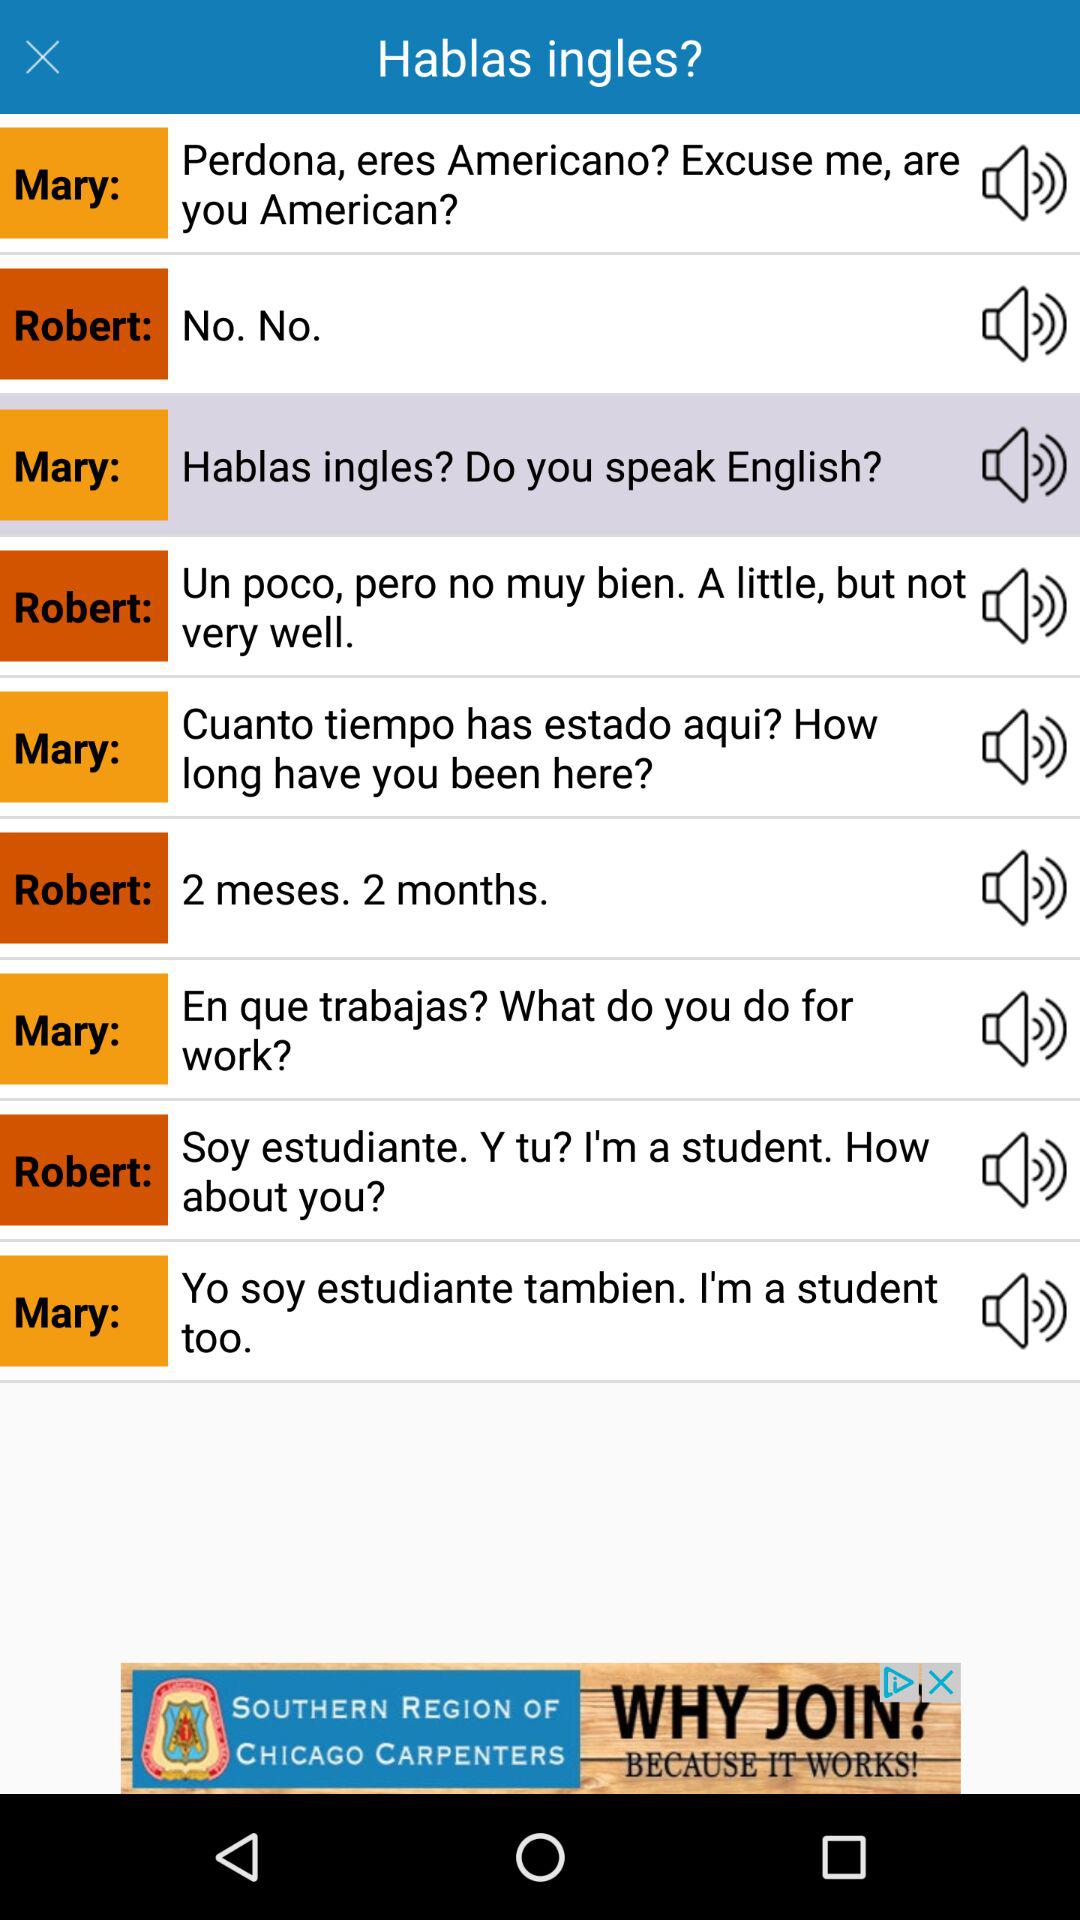  What do you see at coordinates (1024, 747) in the screenshot?
I see `play the audio` at bounding box center [1024, 747].